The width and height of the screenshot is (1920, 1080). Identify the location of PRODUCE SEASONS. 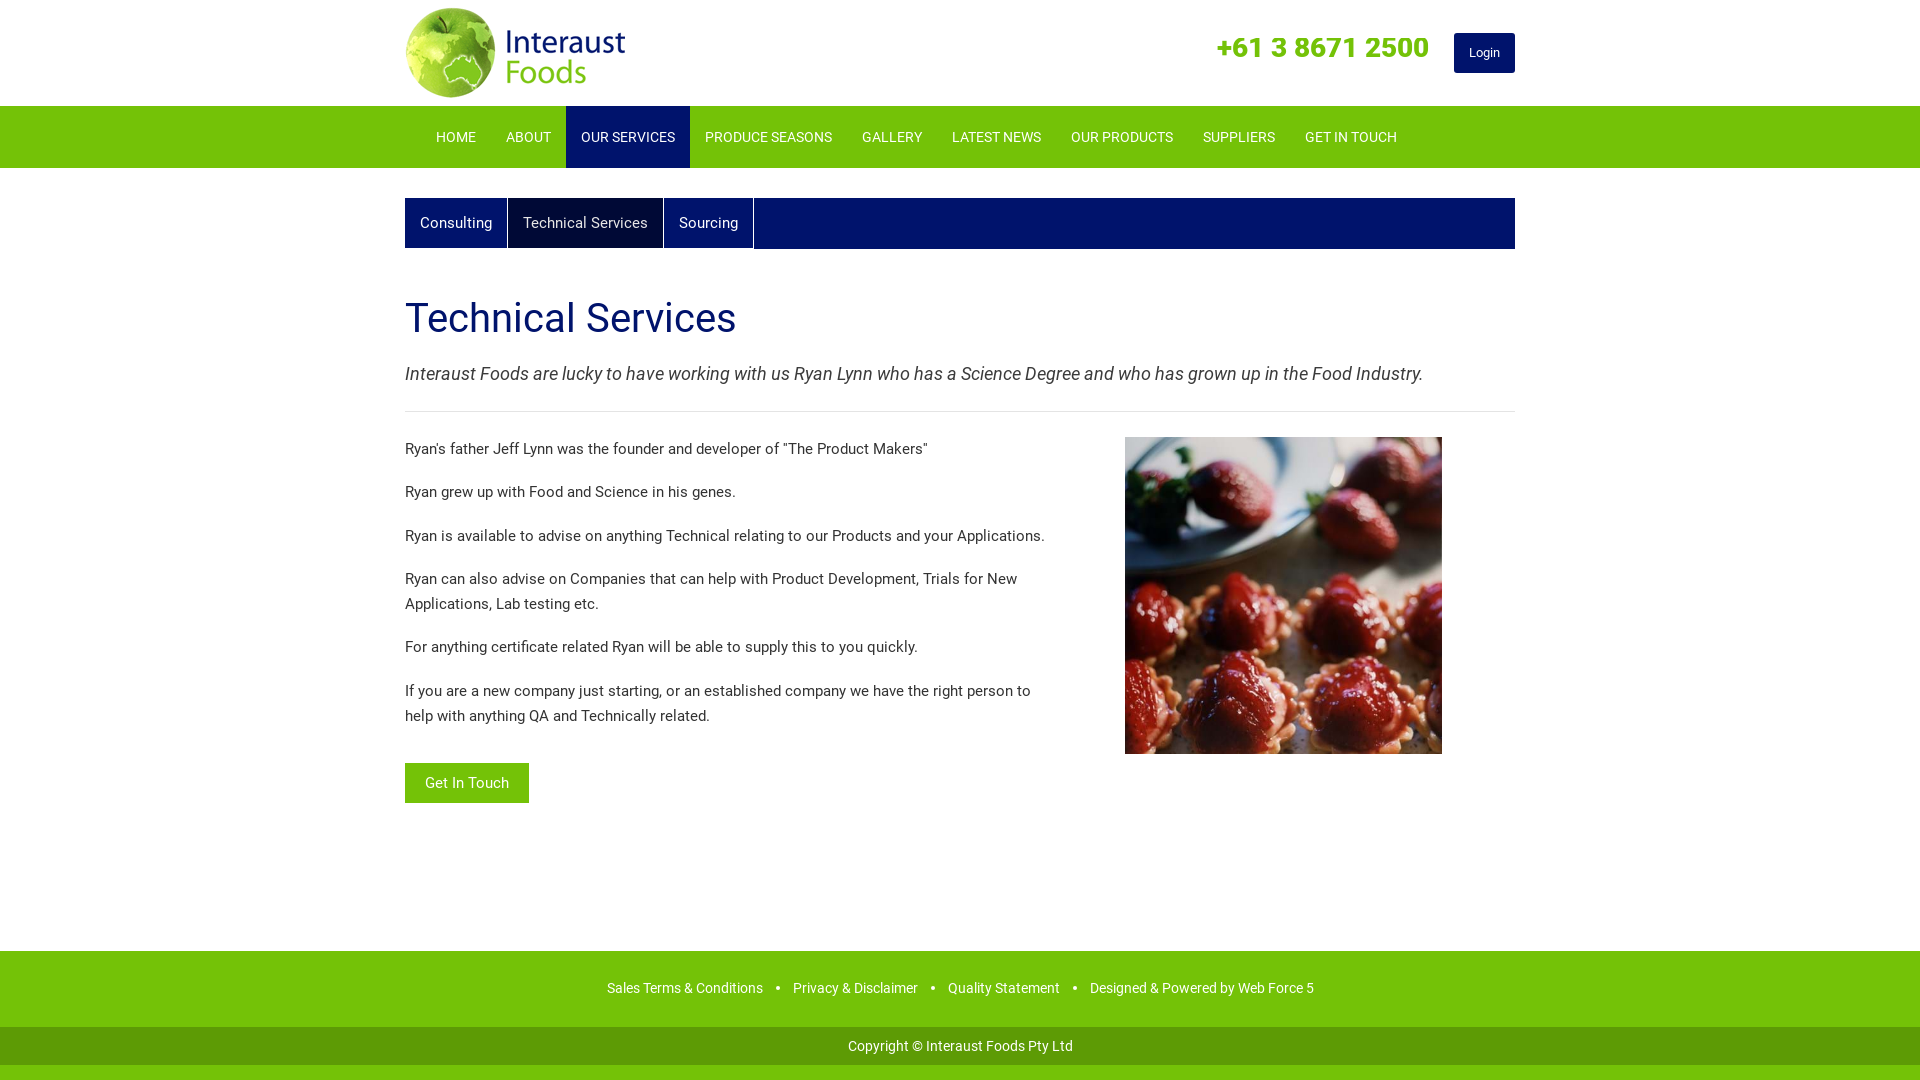
(768, 137).